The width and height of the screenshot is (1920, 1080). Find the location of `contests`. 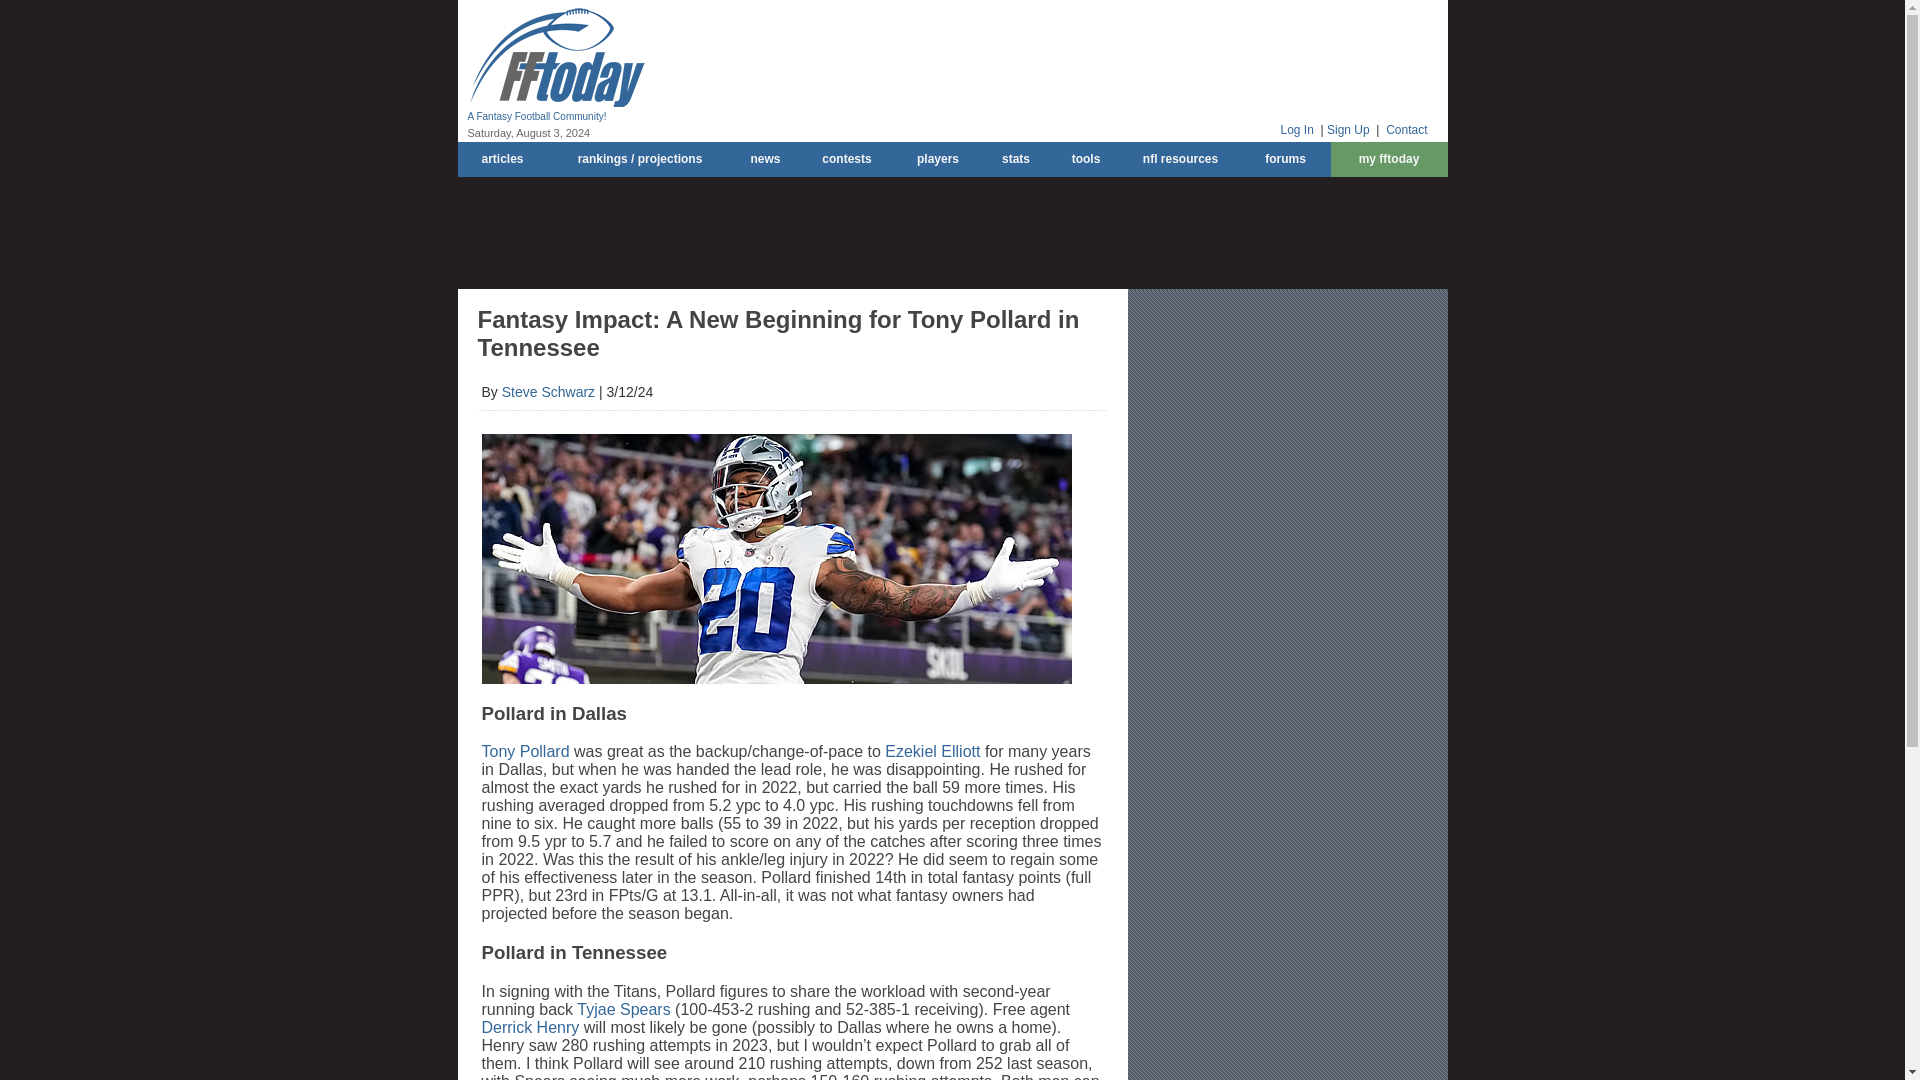

contests is located at coordinates (846, 159).